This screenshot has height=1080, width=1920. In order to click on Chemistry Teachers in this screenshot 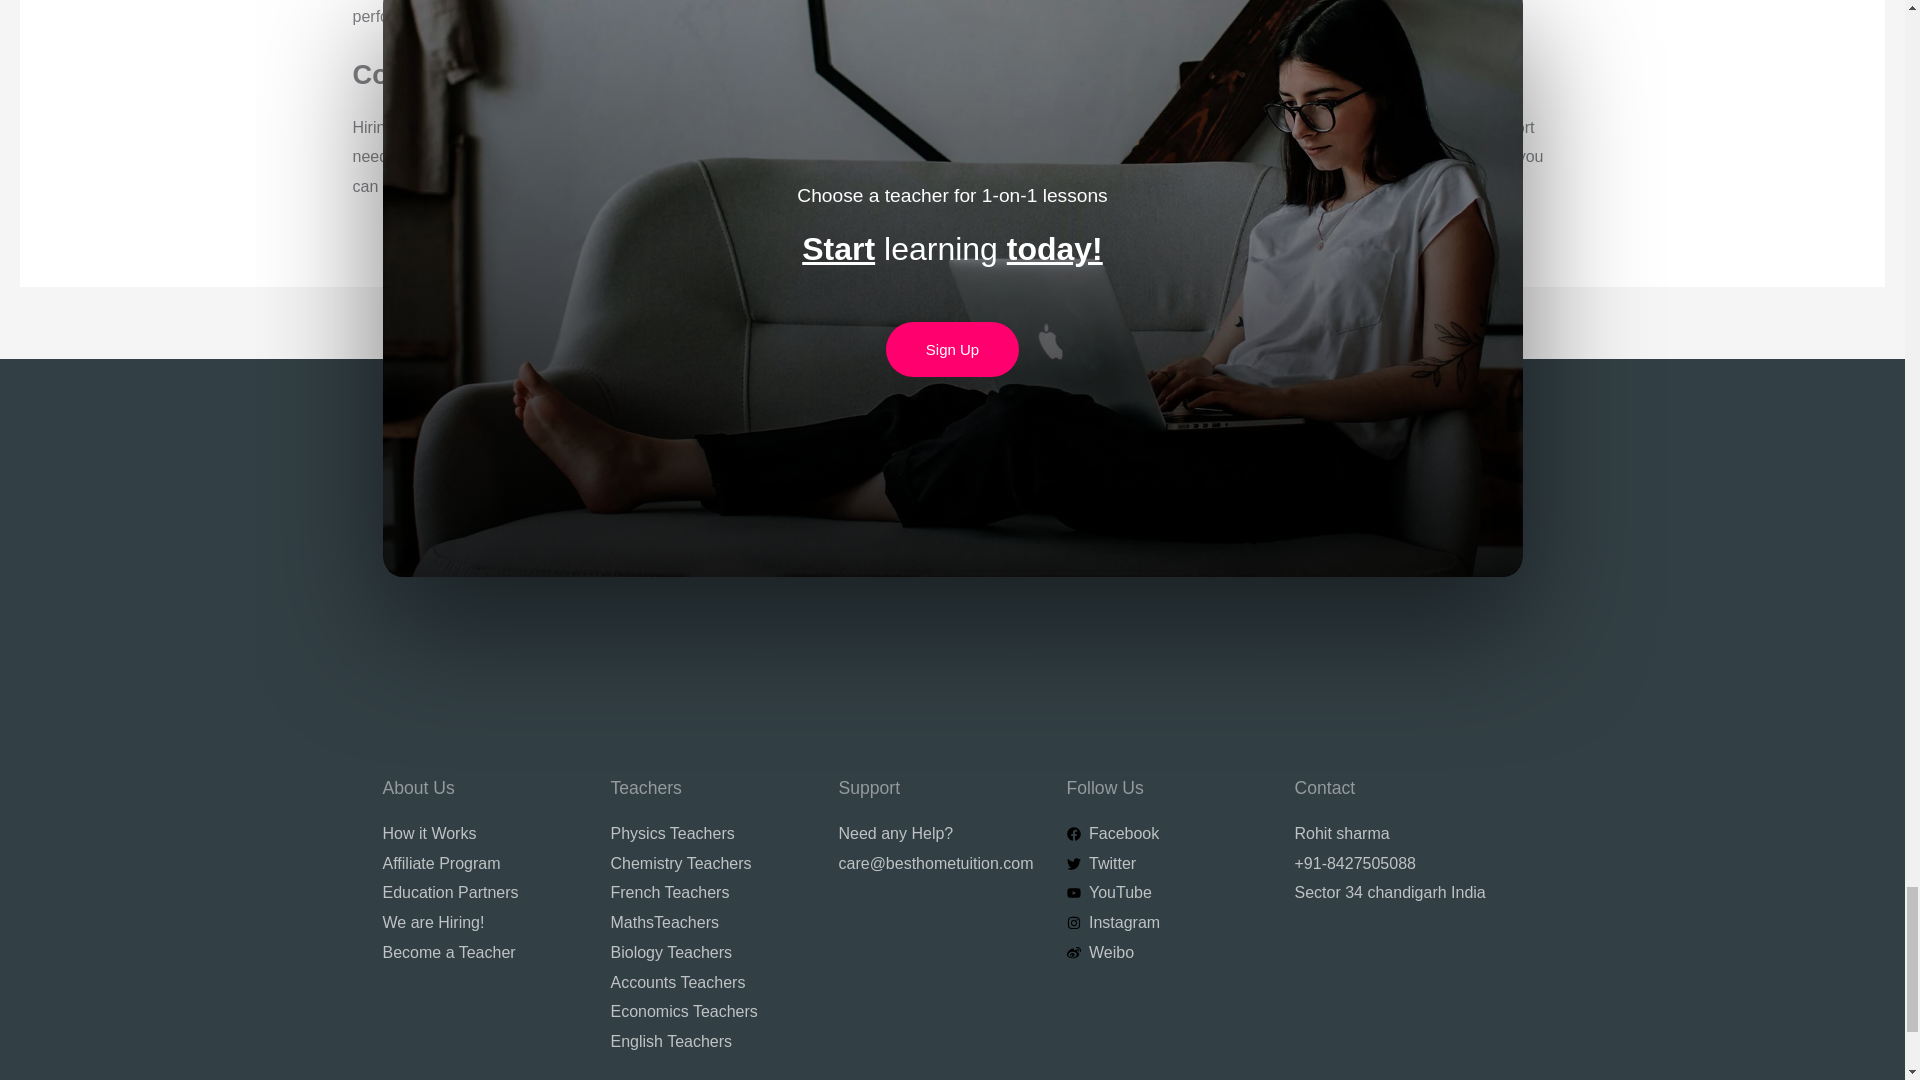, I will do `click(711, 864)`.